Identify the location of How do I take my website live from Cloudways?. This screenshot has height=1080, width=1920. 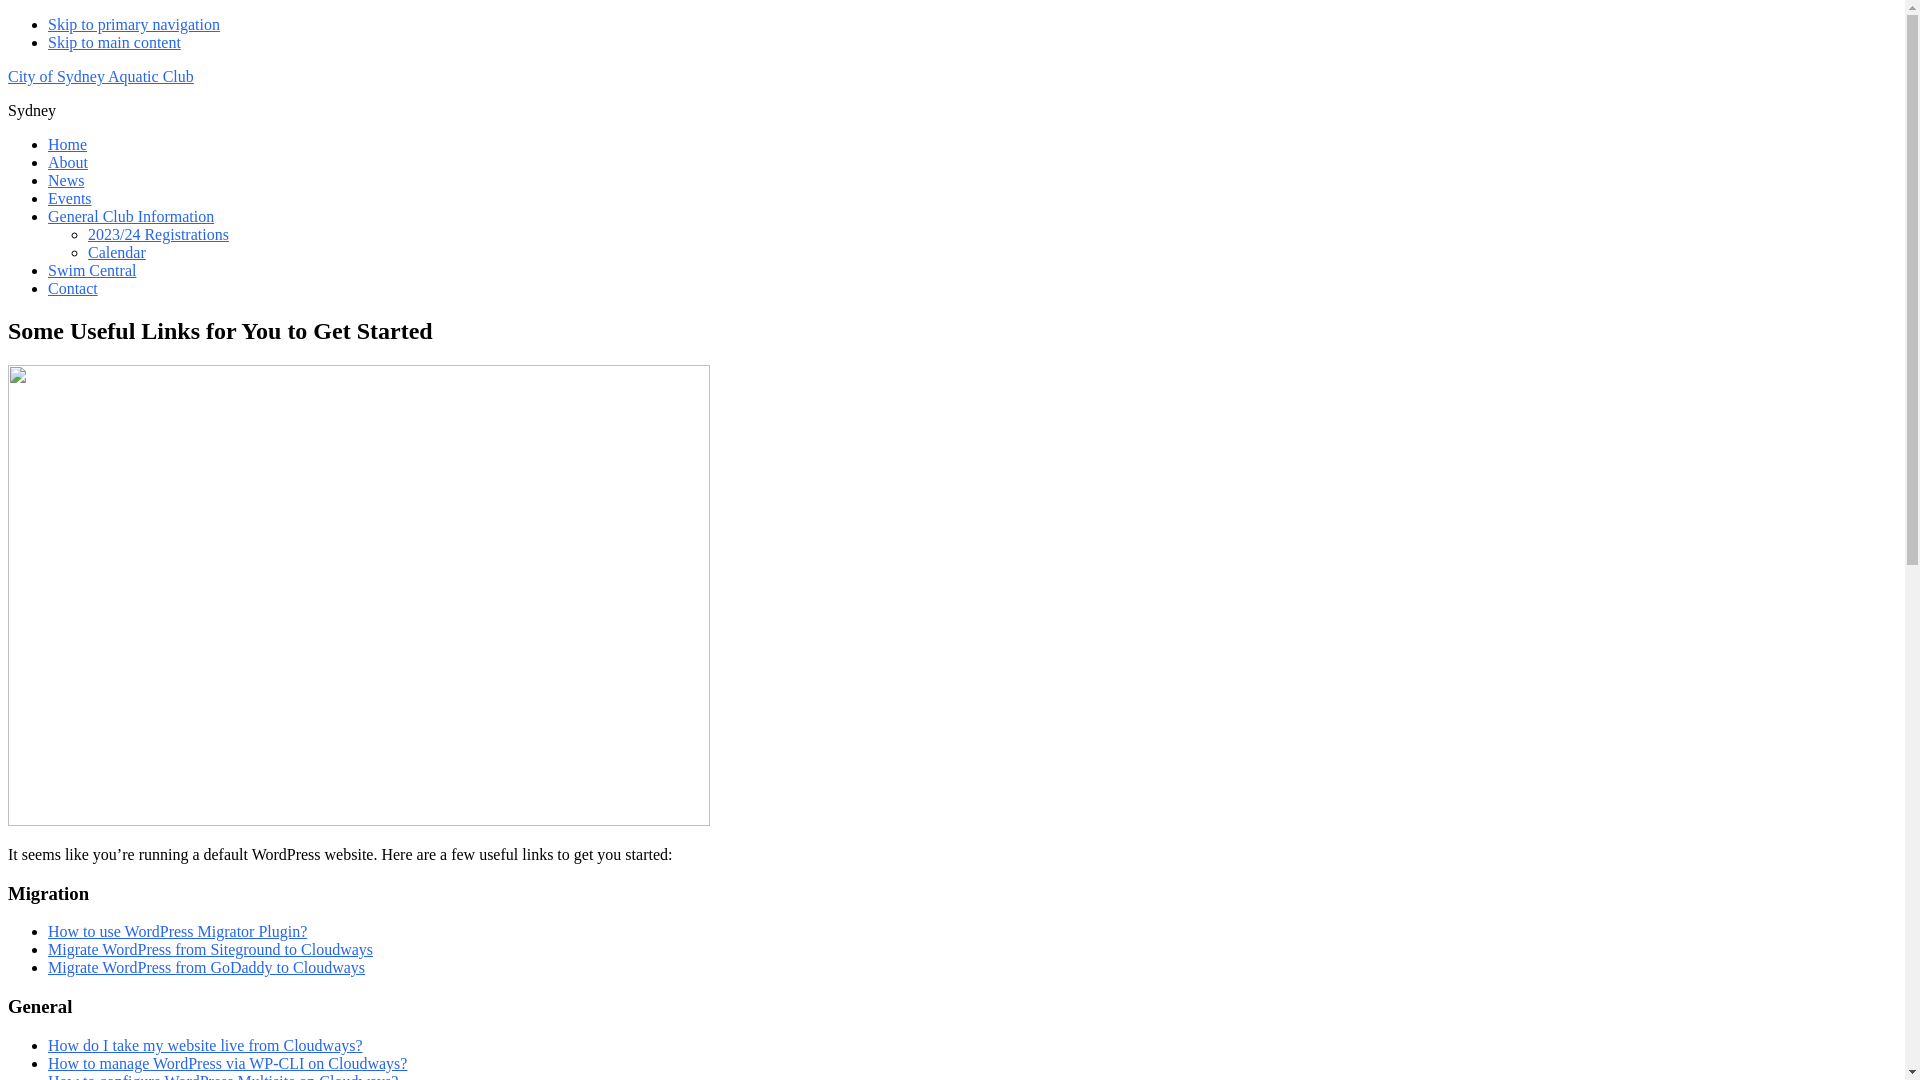
(206, 1046).